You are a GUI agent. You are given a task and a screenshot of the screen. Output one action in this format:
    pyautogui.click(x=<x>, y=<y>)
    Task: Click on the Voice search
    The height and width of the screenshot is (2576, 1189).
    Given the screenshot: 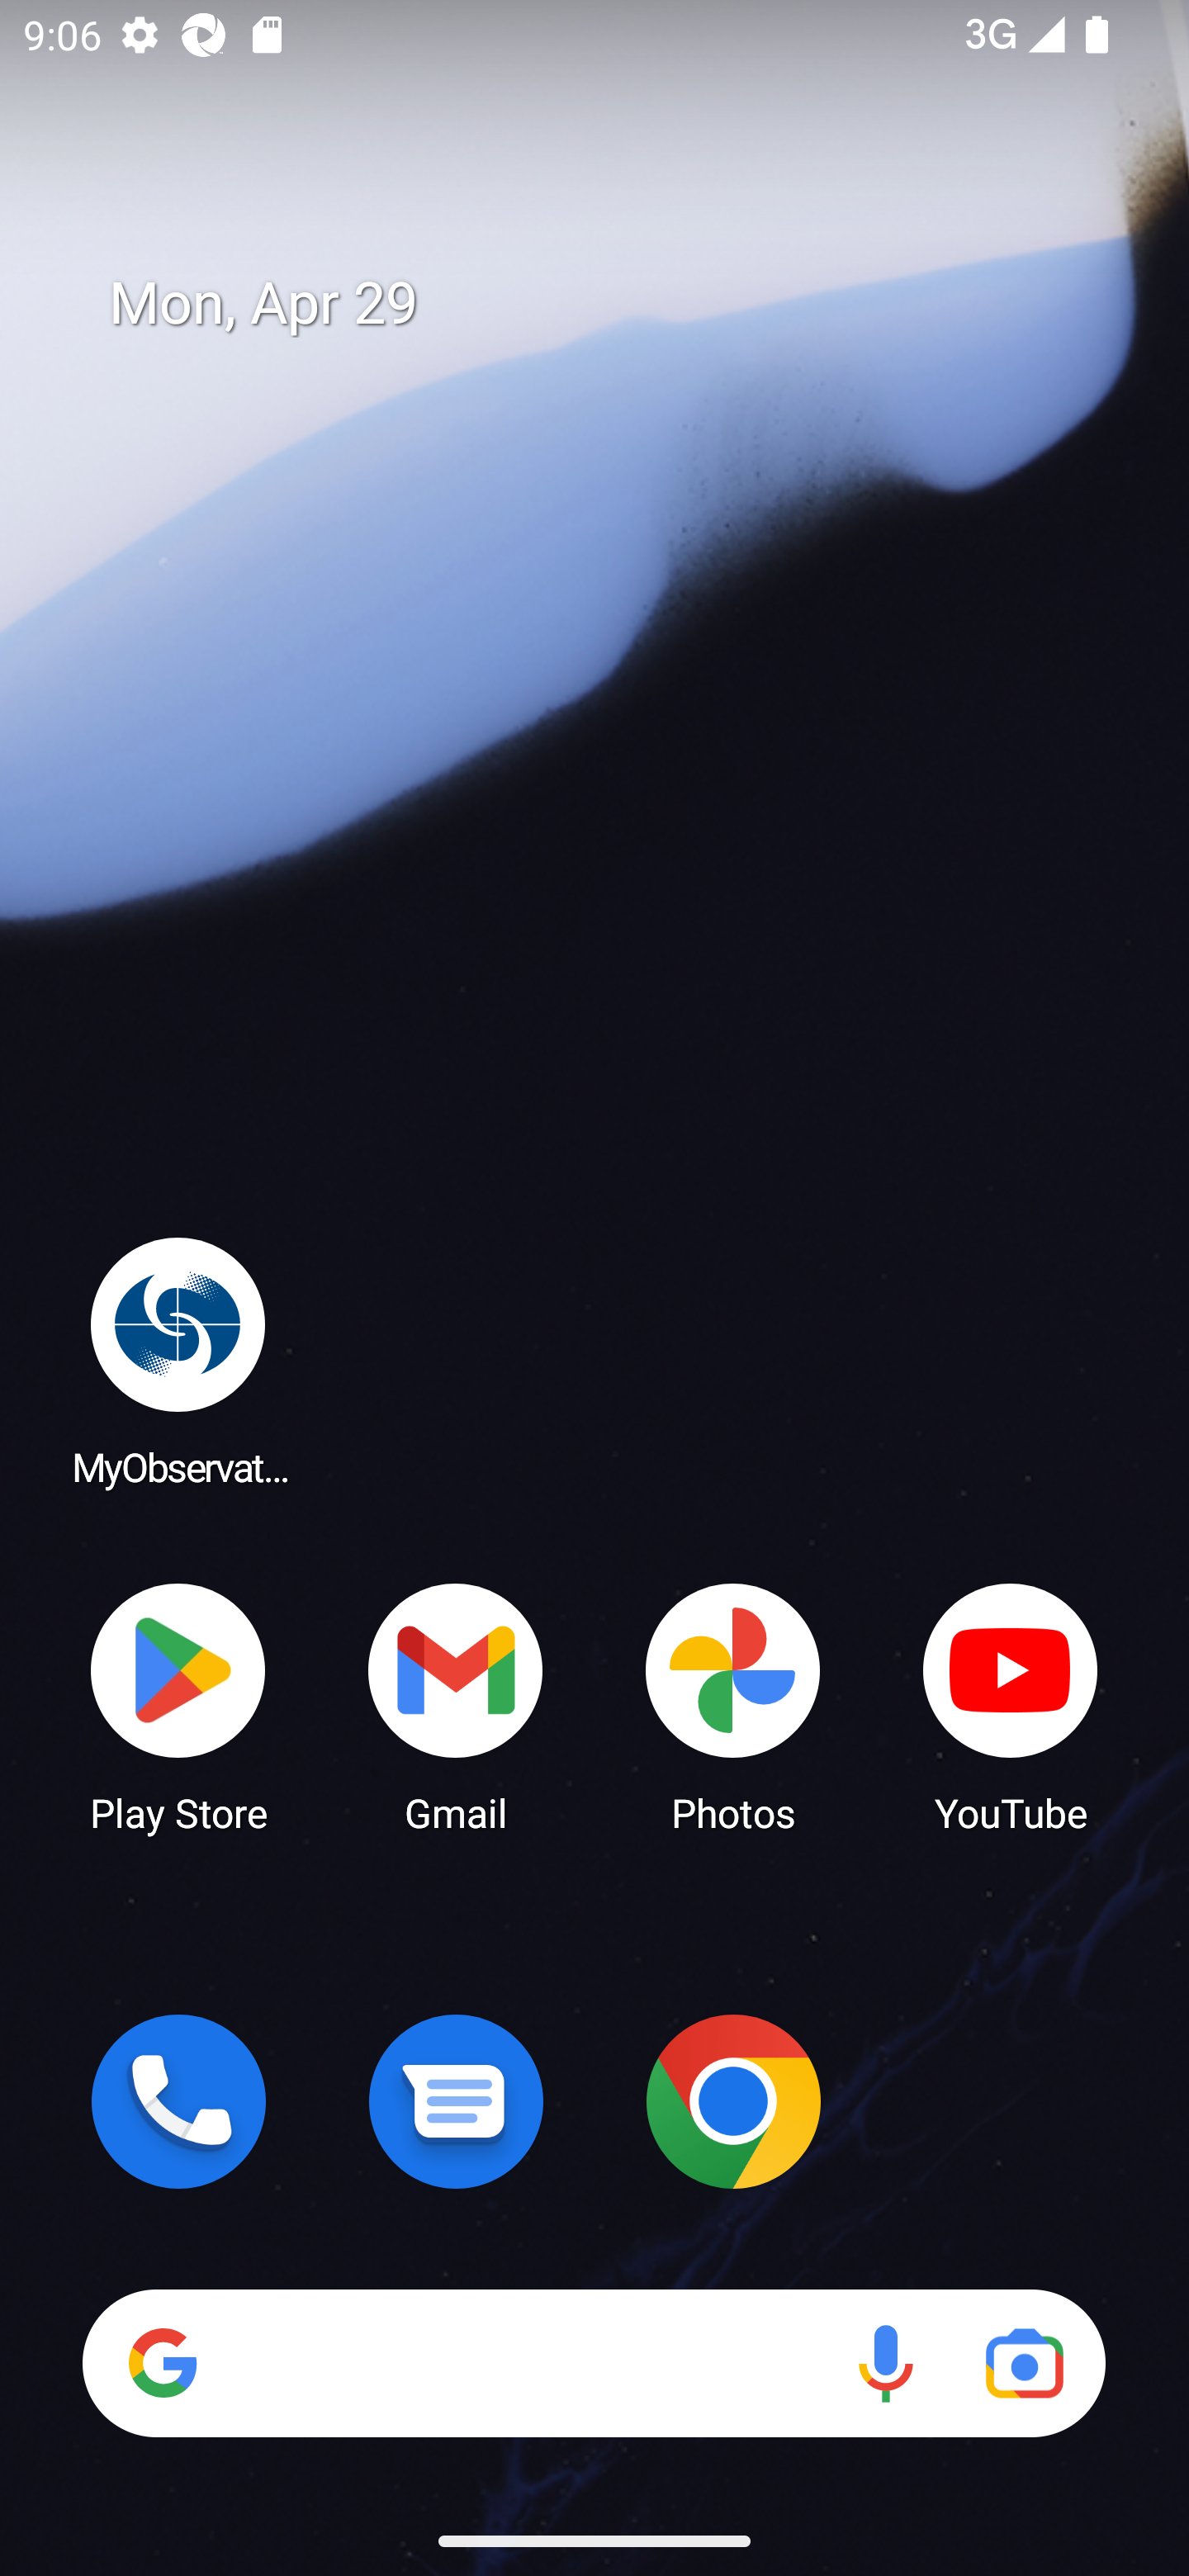 What is the action you would take?
    pyautogui.click(x=885, y=2363)
    